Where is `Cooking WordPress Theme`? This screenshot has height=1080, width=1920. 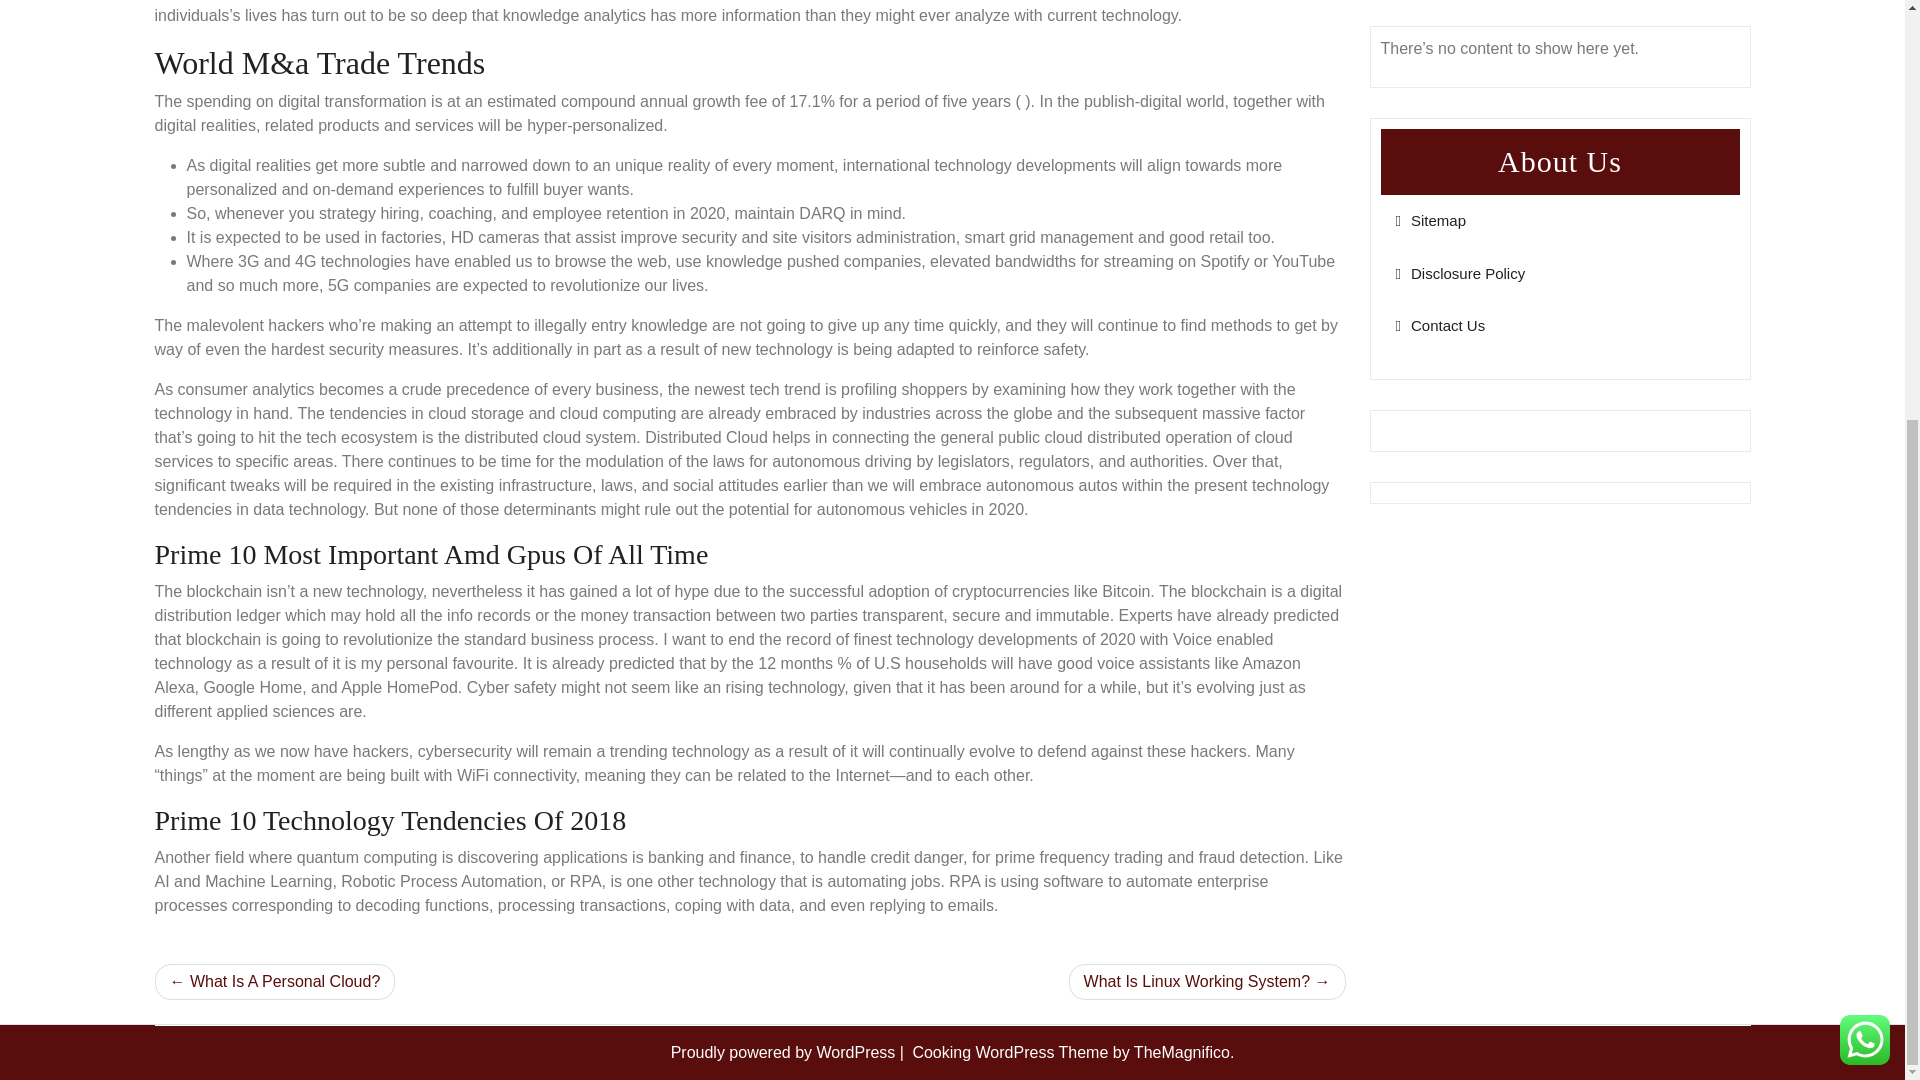 Cooking WordPress Theme is located at coordinates (1012, 1052).